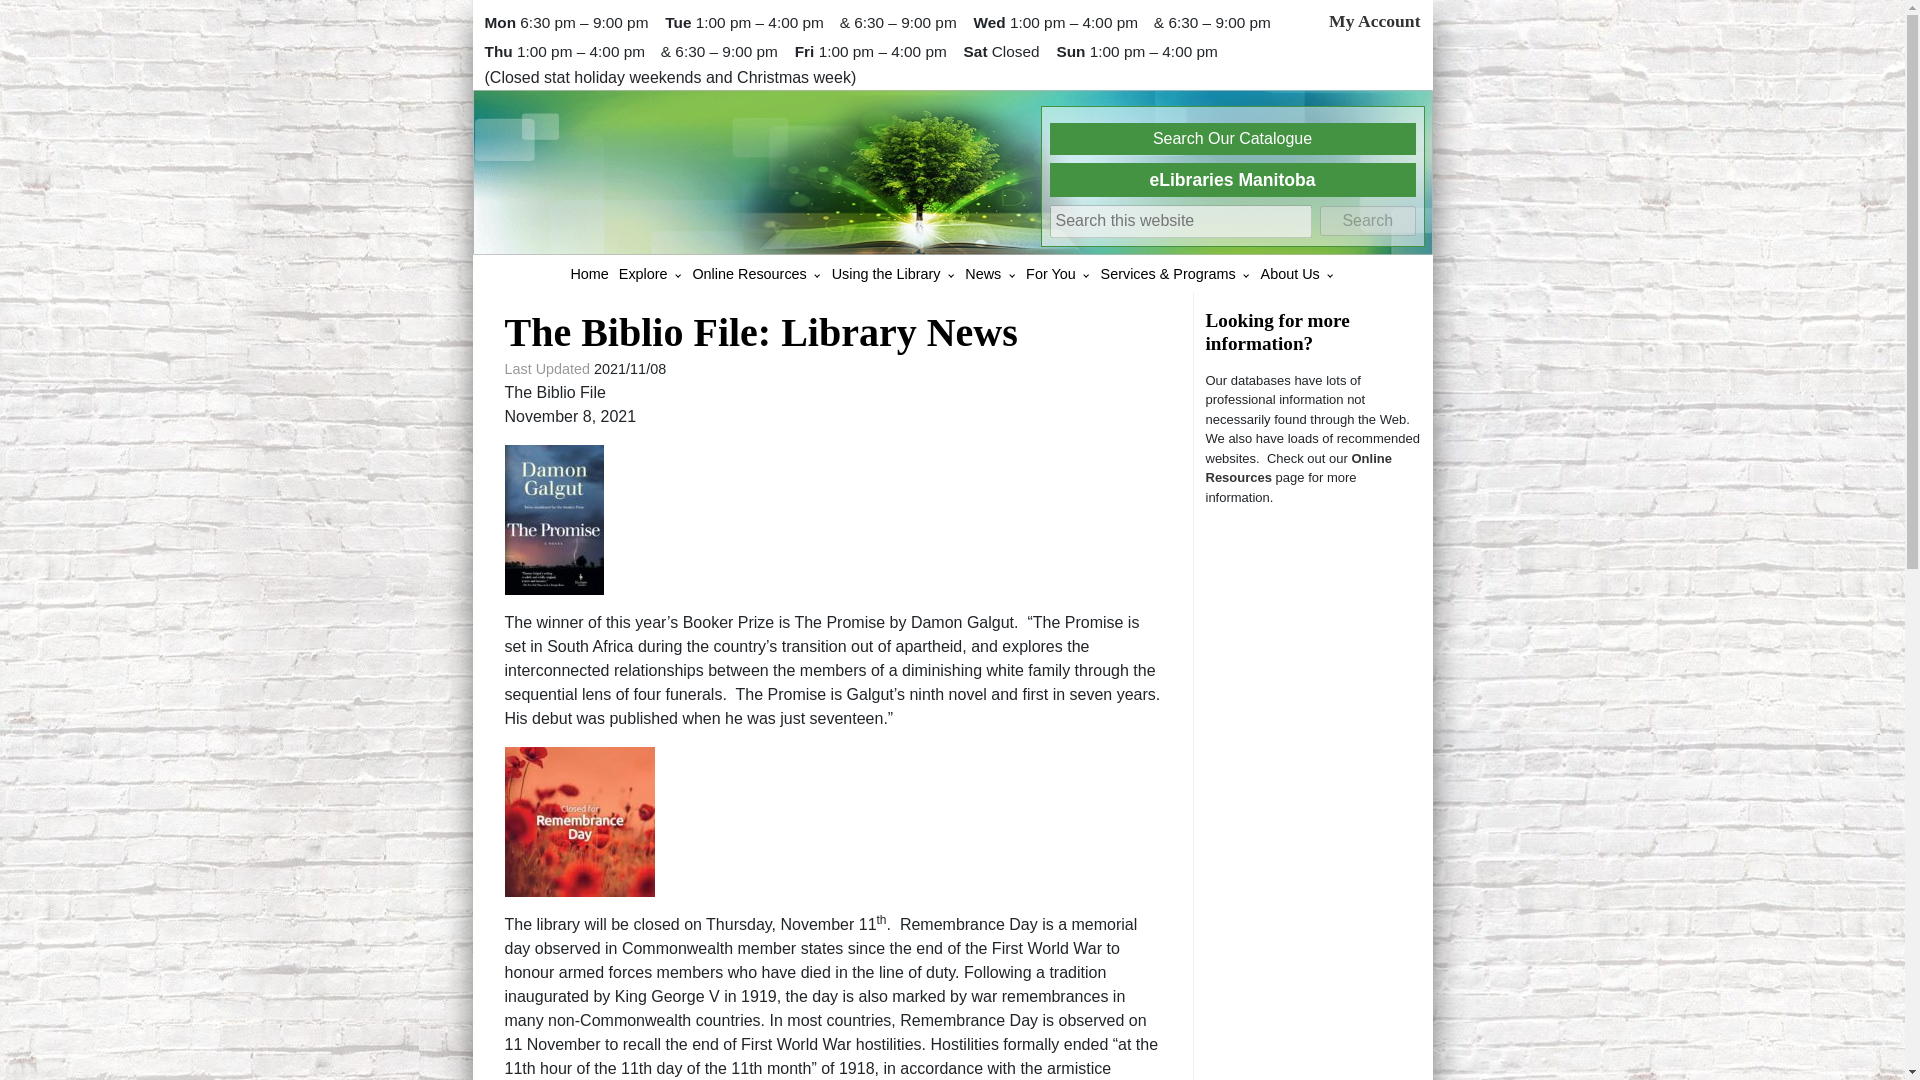 This screenshot has width=1920, height=1080. Describe the element at coordinates (1298, 468) in the screenshot. I see `Research` at that location.